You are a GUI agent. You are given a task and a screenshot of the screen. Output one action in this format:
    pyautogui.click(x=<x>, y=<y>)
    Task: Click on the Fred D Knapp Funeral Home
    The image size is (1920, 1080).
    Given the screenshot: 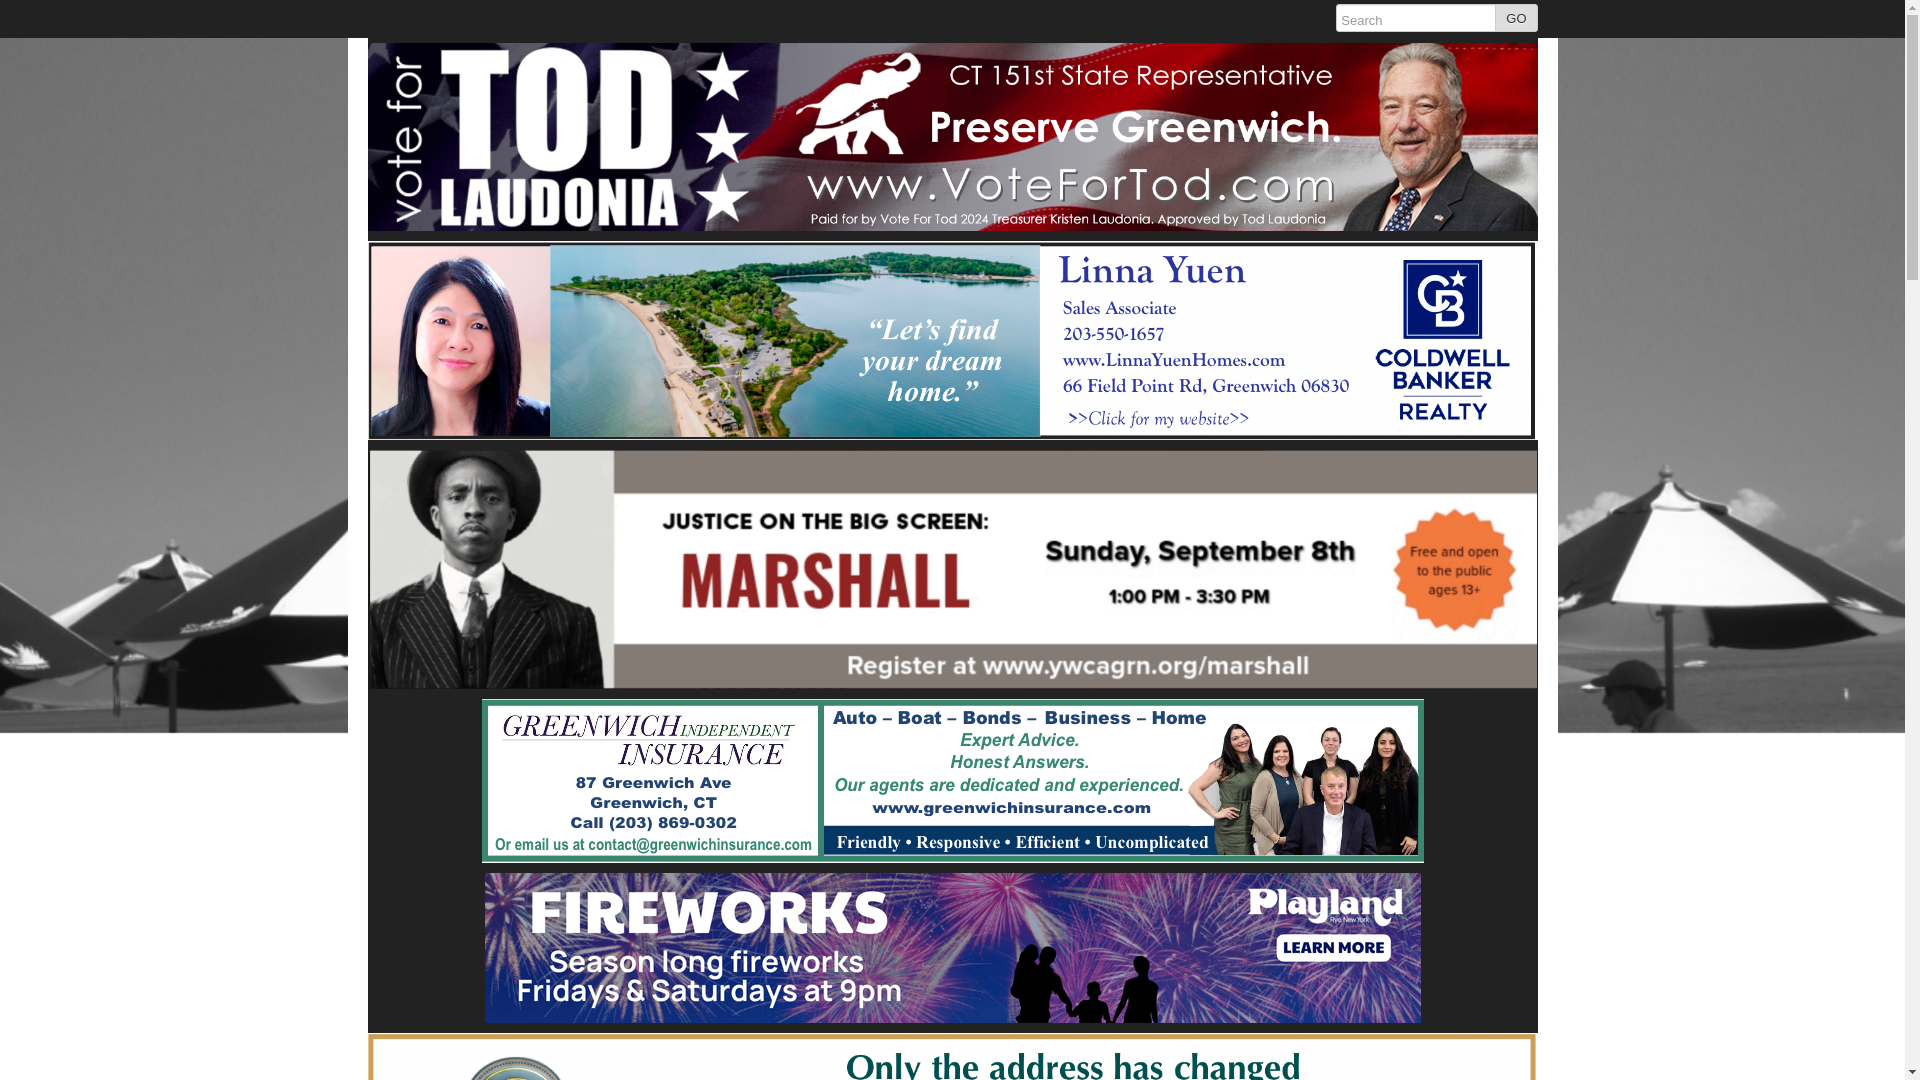 What is the action you would take?
    pyautogui.click(x=952, y=1054)
    